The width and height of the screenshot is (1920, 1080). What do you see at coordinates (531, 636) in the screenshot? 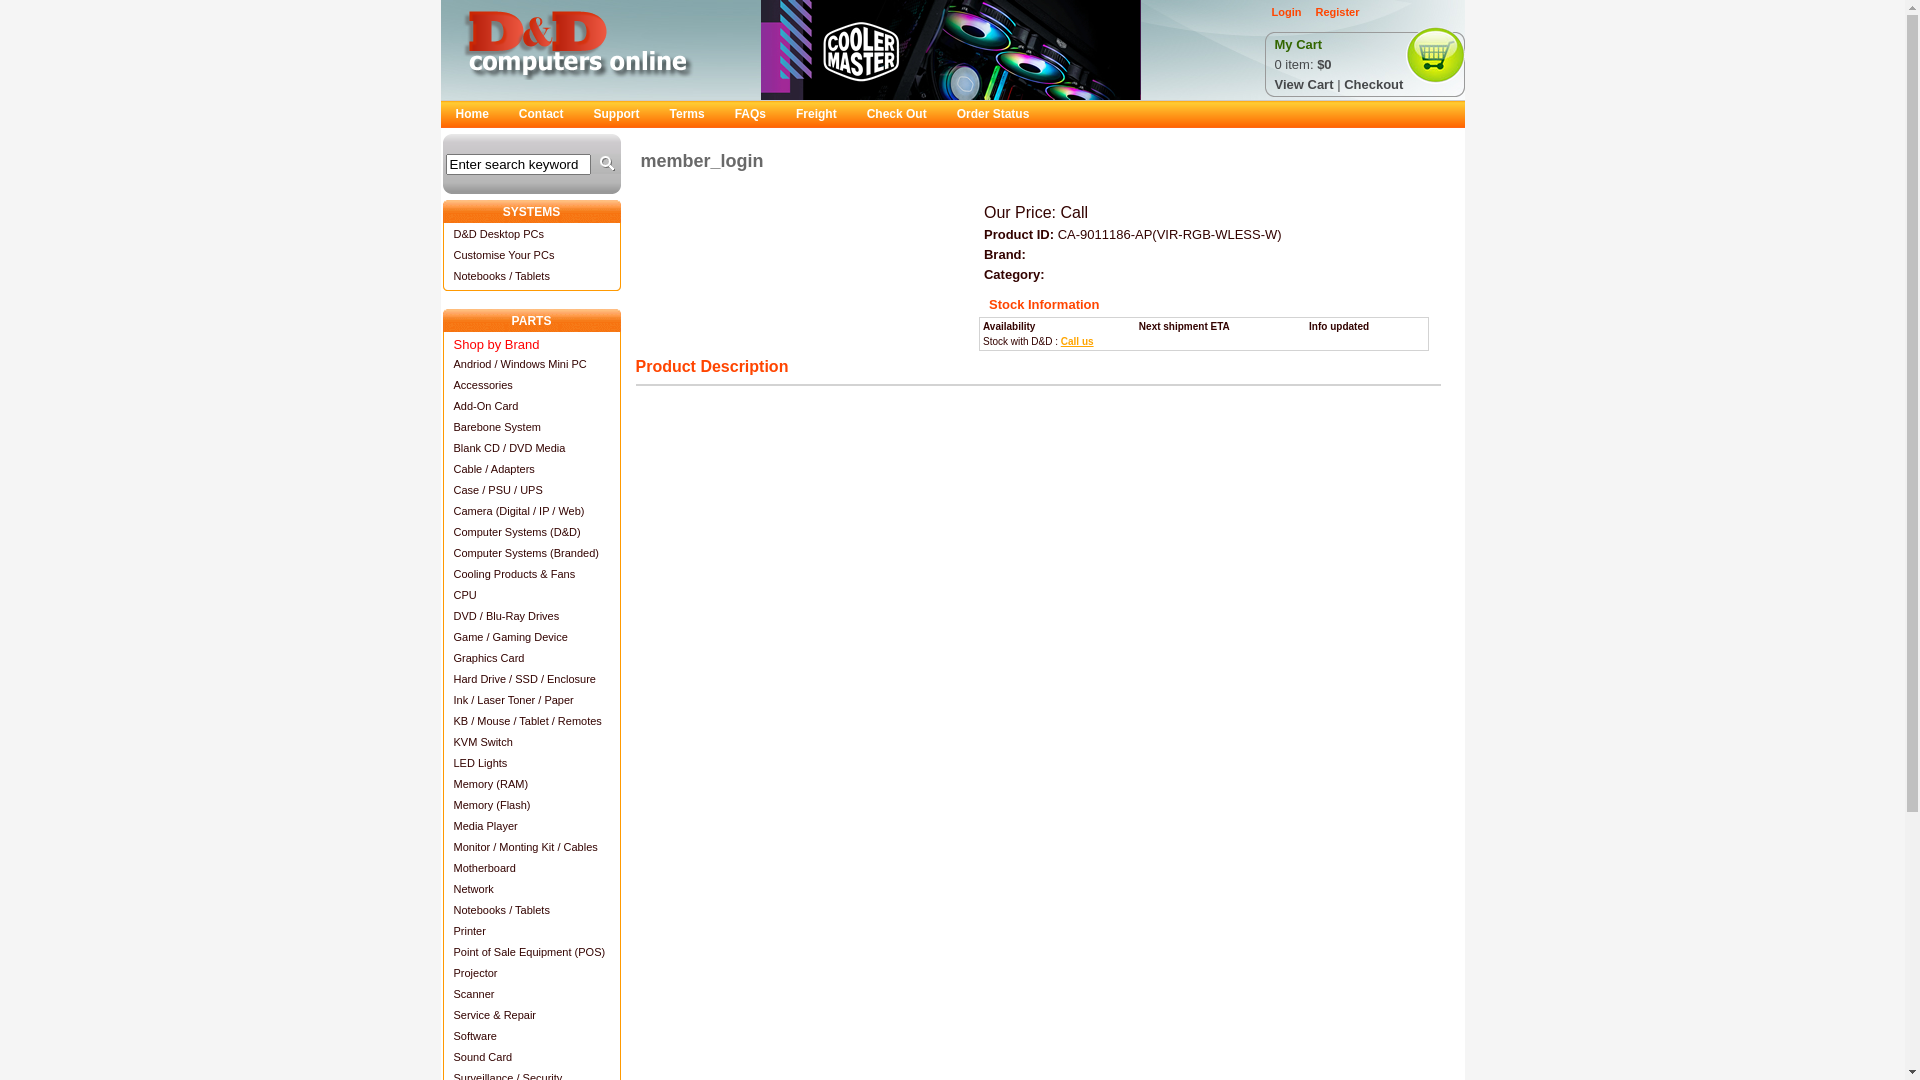
I see `Game / Gaming Device` at bounding box center [531, 636].